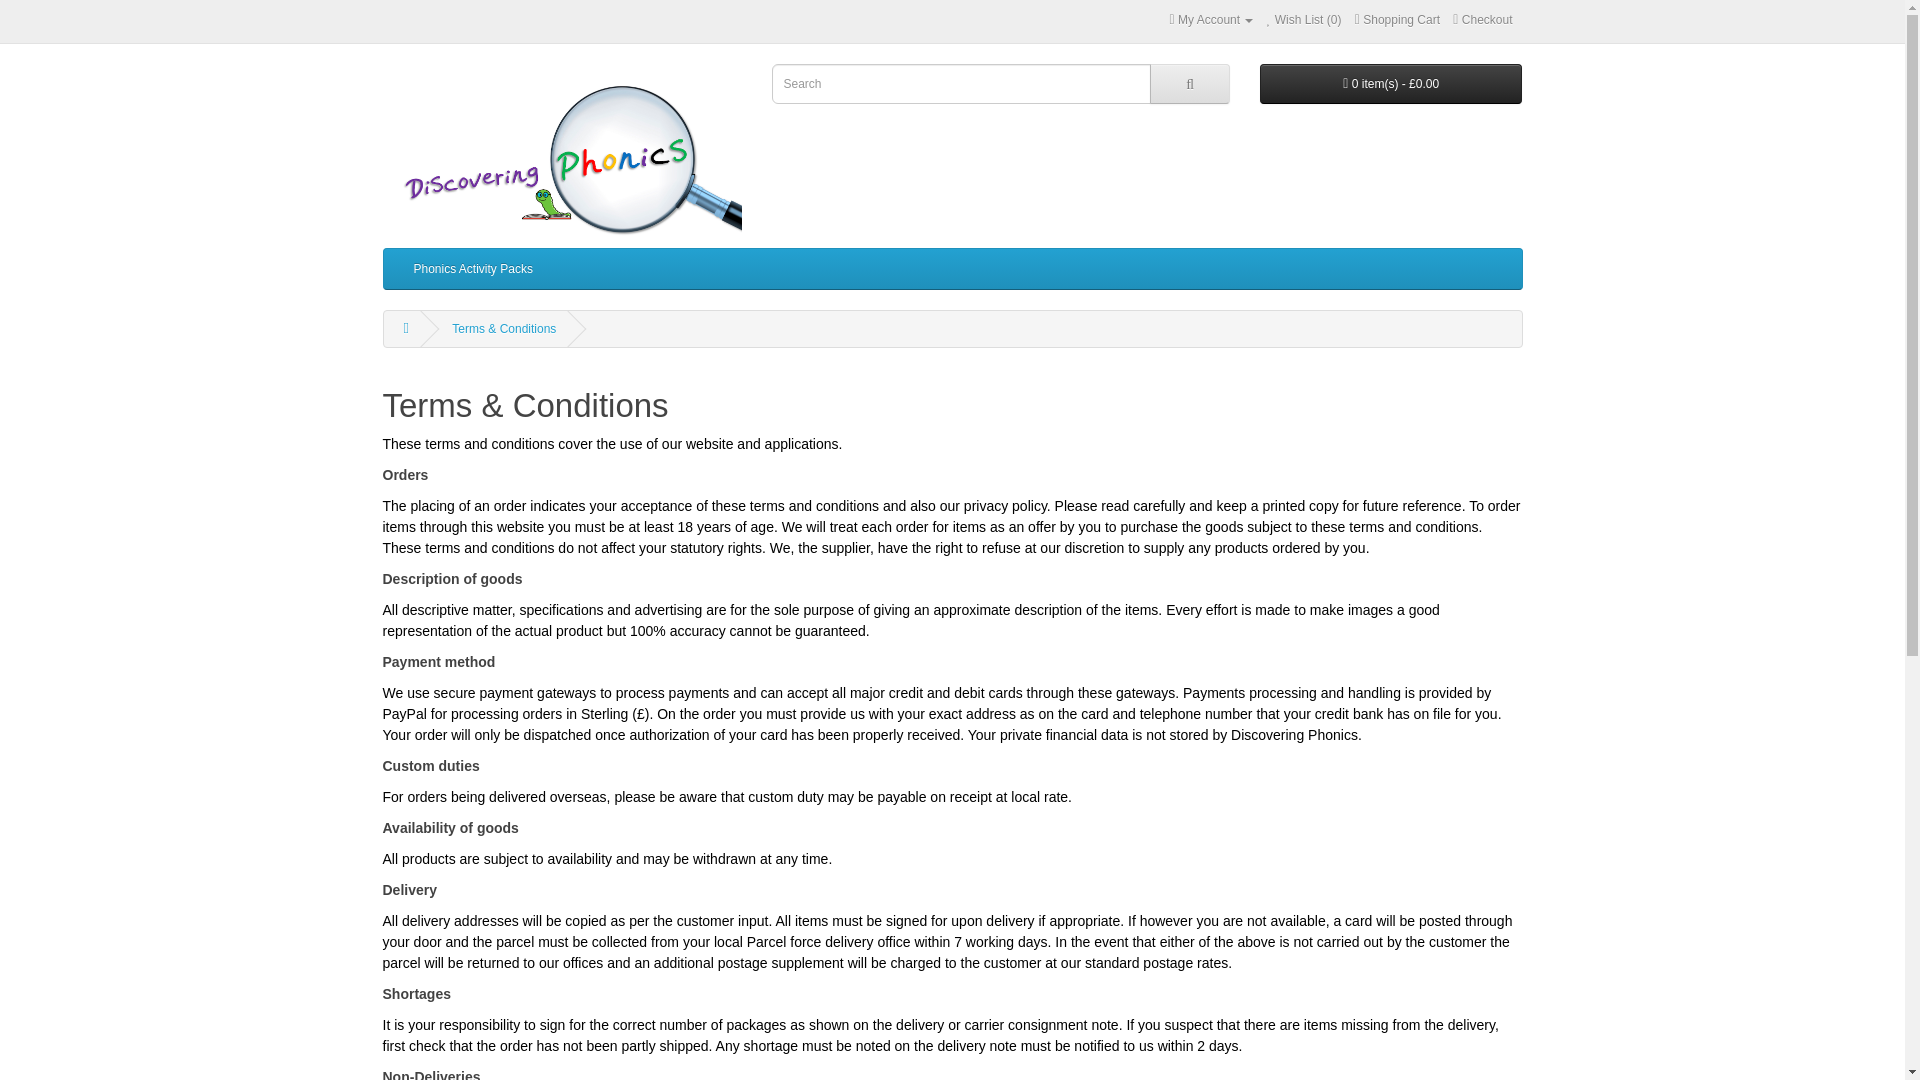  Describe the element at coordinates (562, 150) in the screenshot. I see `Discovering Phonics Shop` at that location.